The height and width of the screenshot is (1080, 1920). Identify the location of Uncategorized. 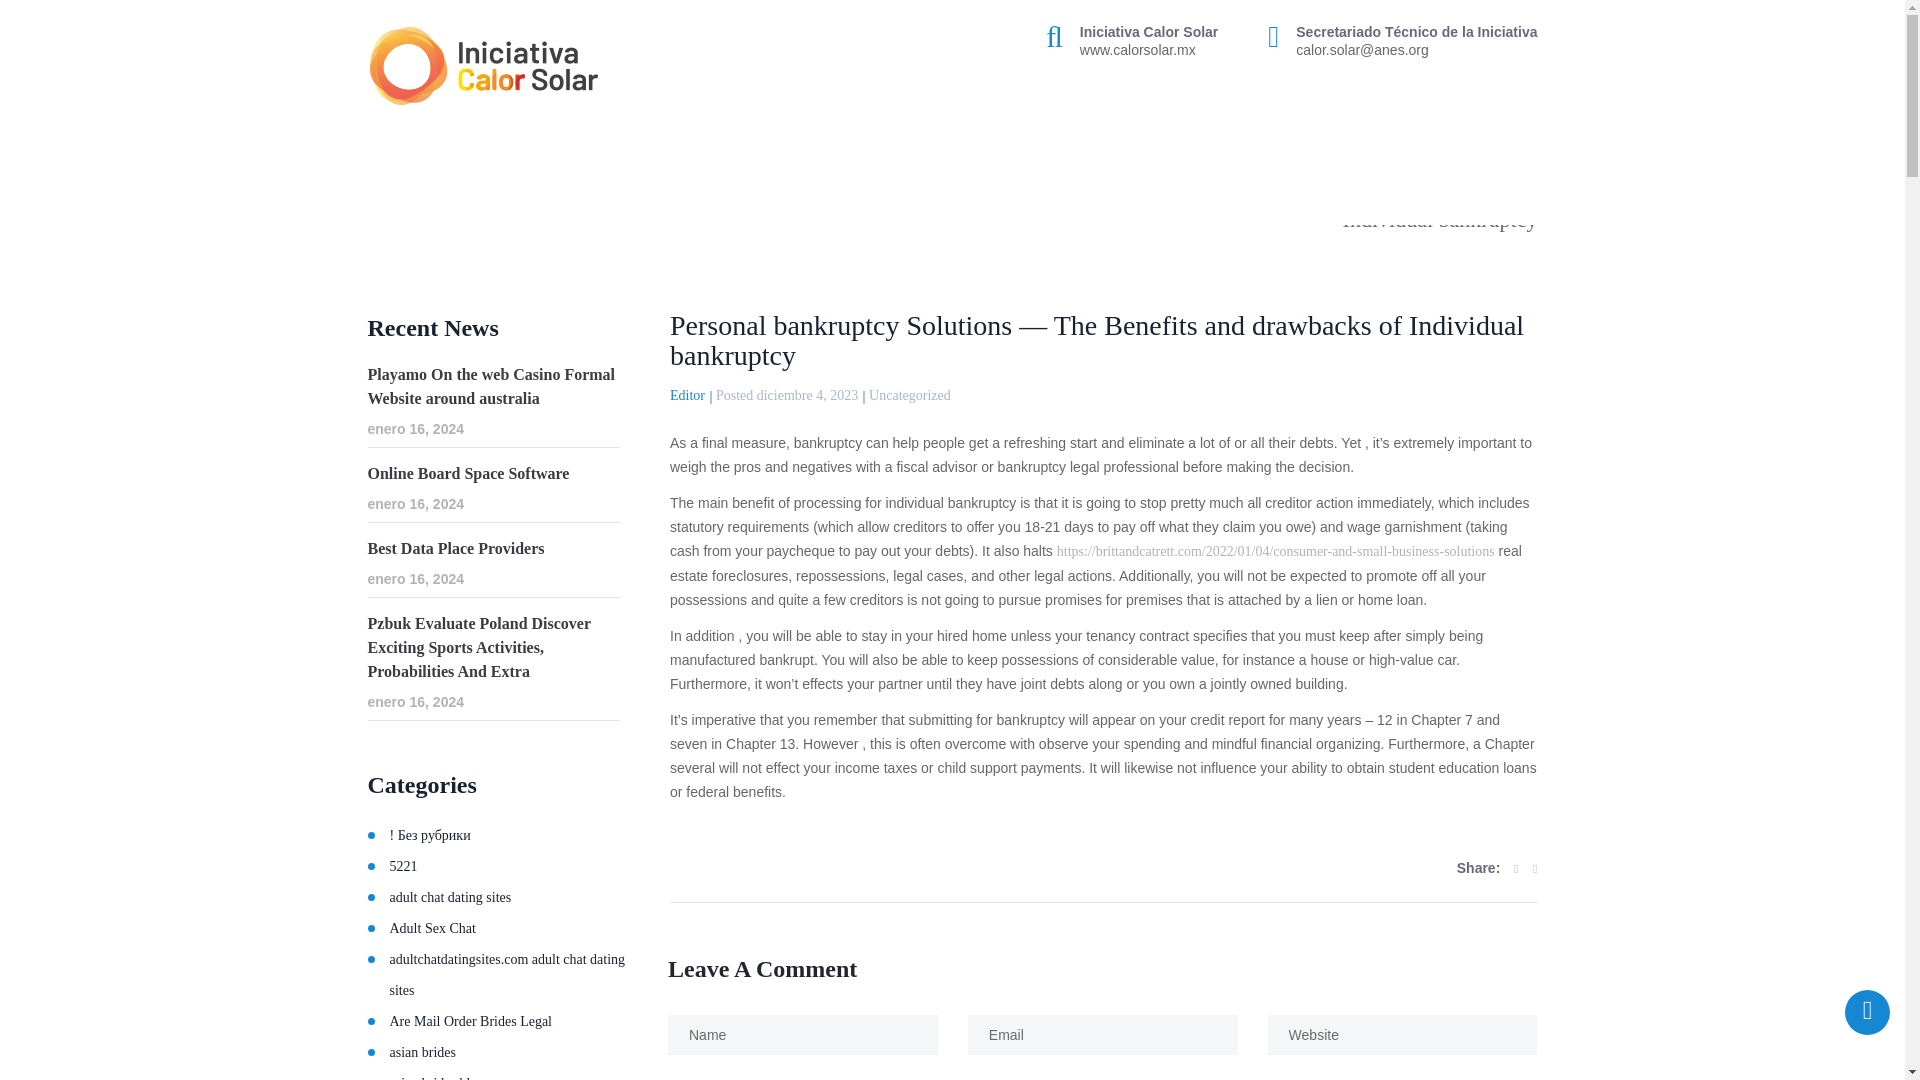
(910, 394).